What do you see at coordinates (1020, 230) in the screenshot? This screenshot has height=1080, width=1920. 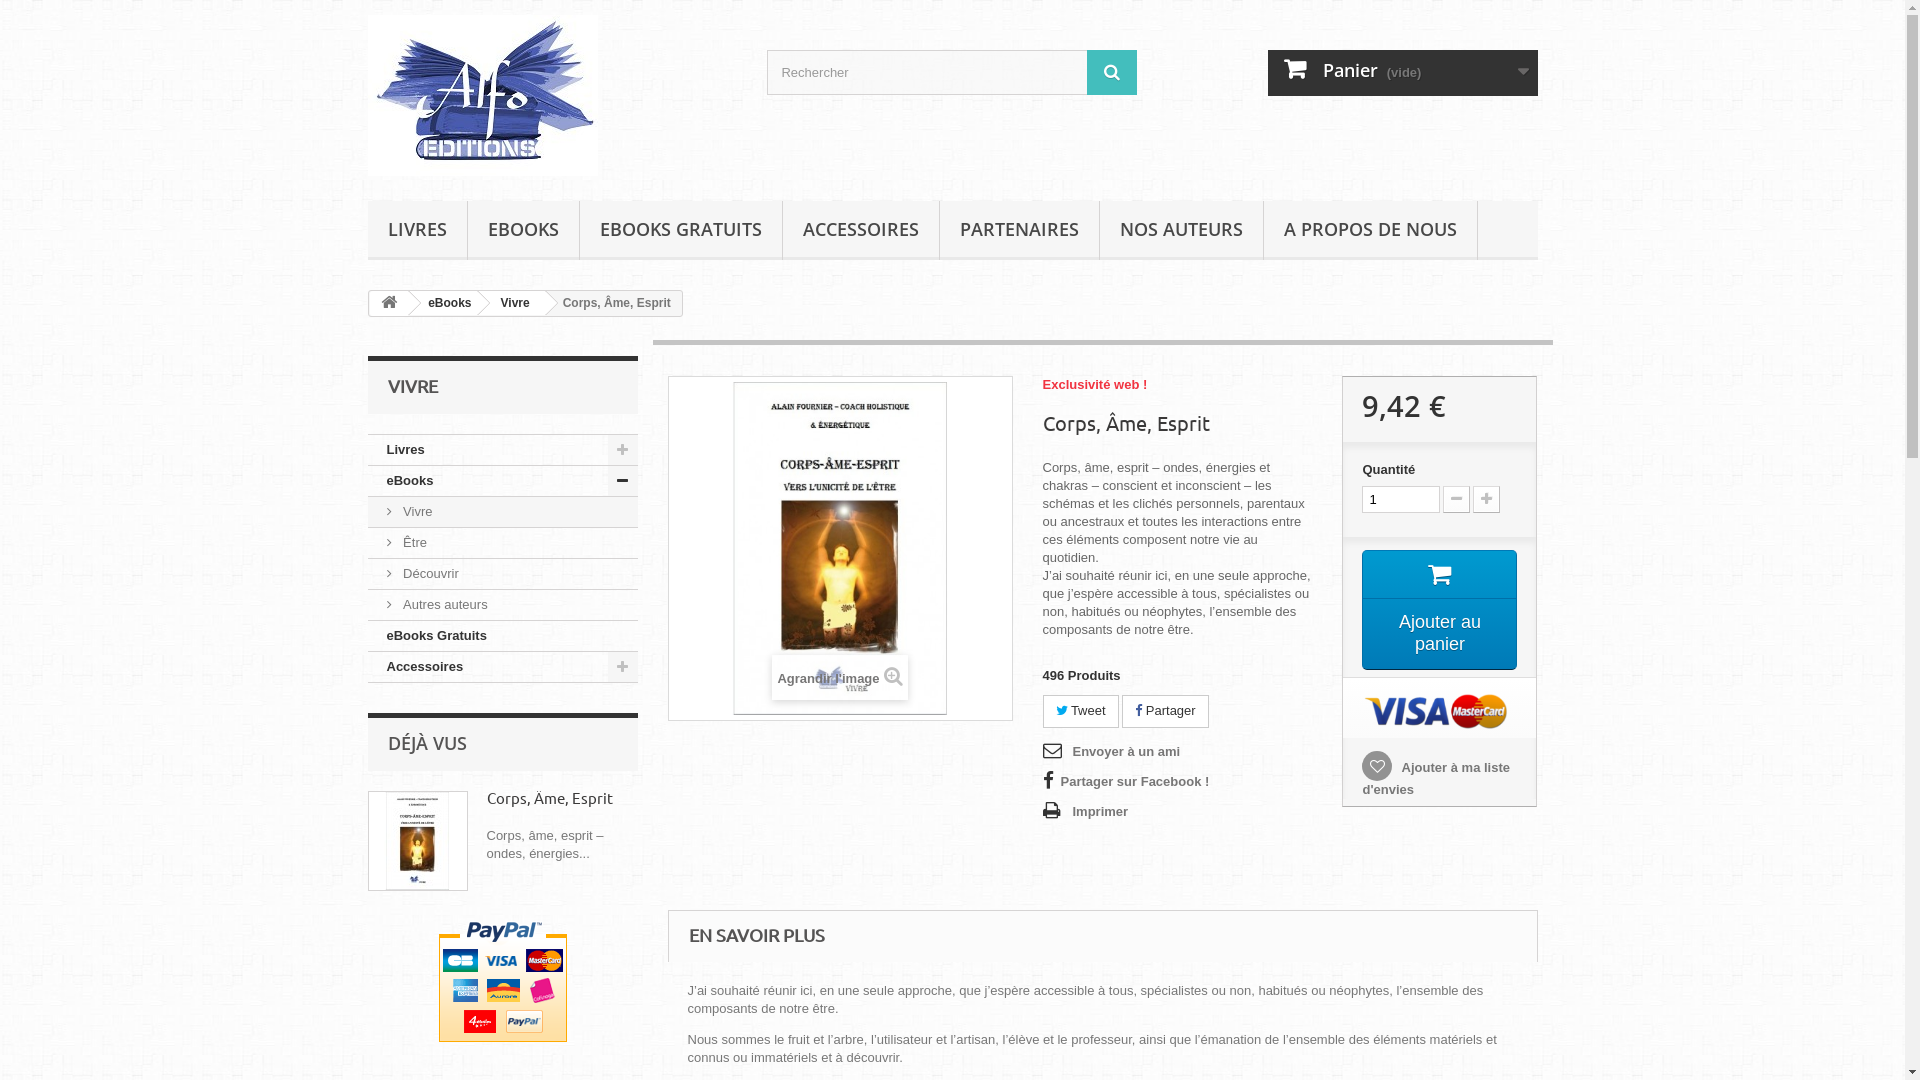 I see `PARTENAIRES` at bounding box center [1020, 230].